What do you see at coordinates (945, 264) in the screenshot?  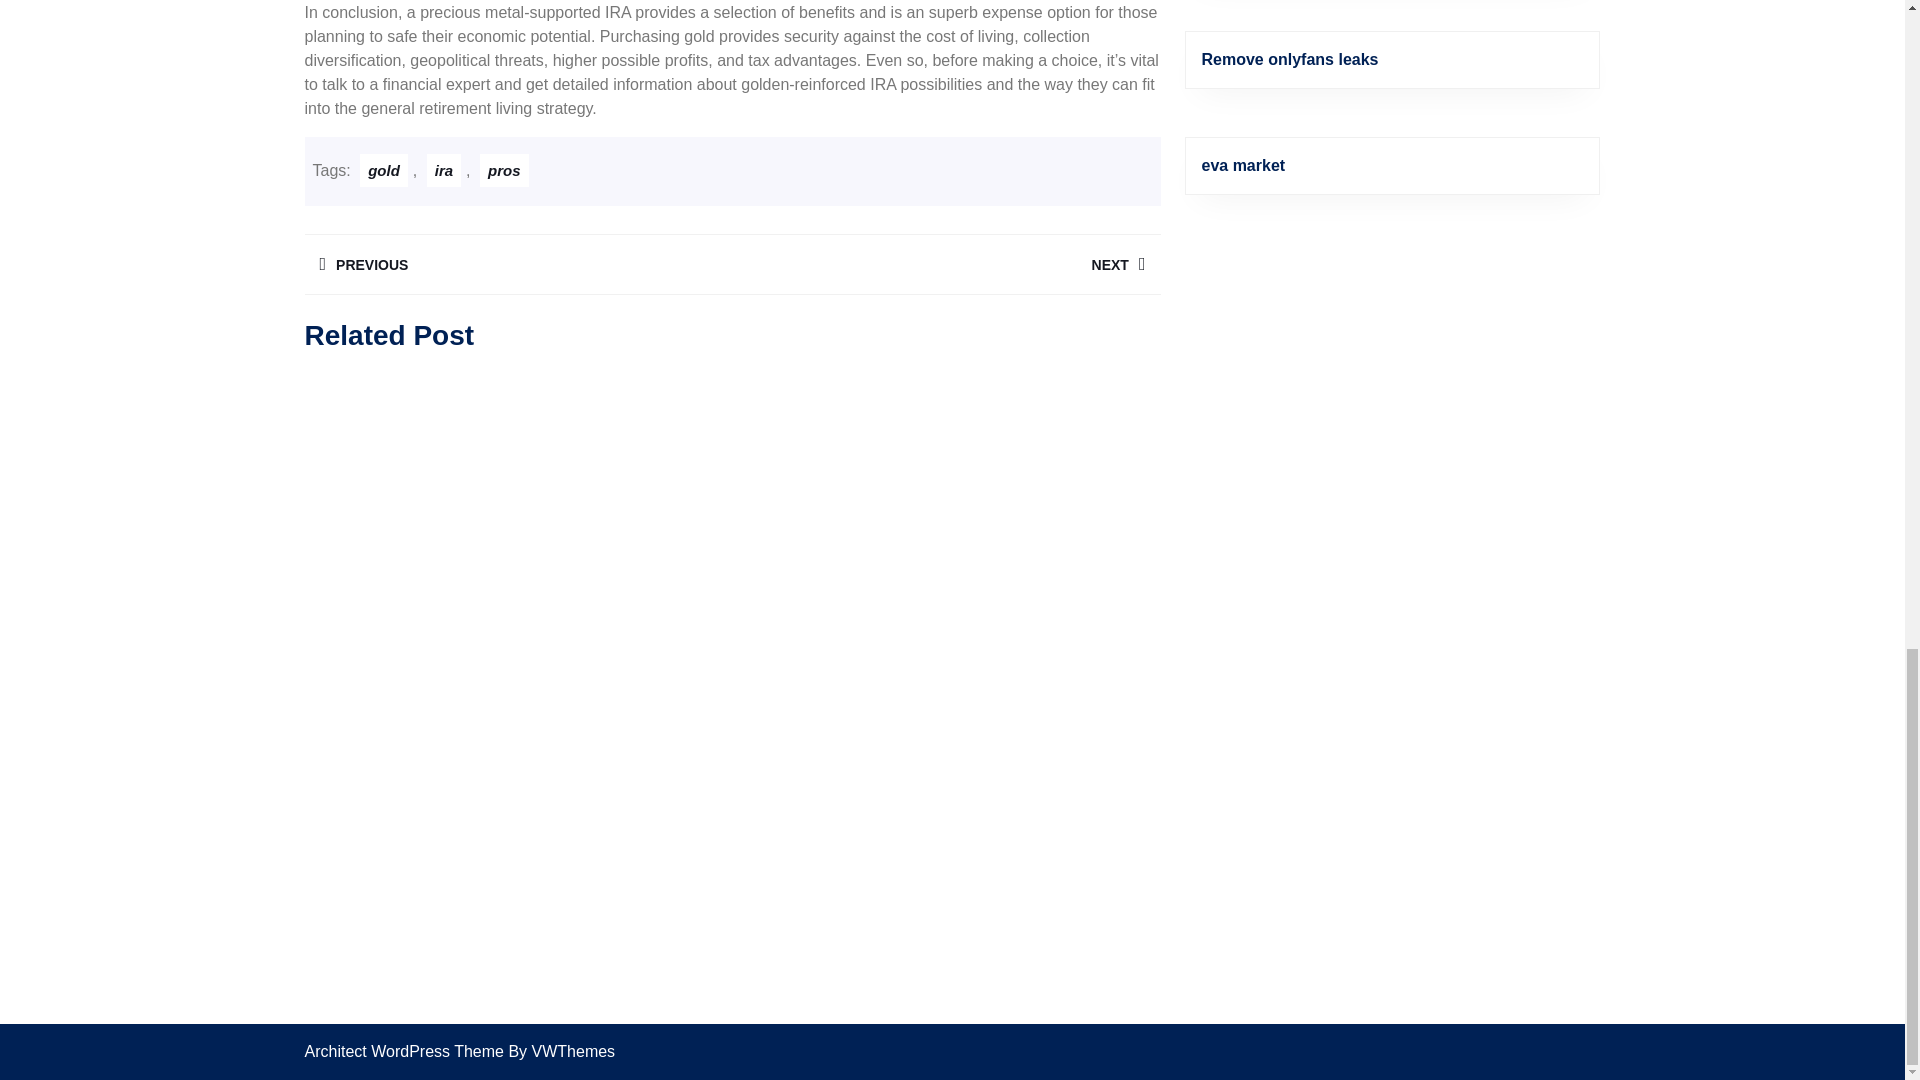 I see `gold` at bounding box center [945, 264].